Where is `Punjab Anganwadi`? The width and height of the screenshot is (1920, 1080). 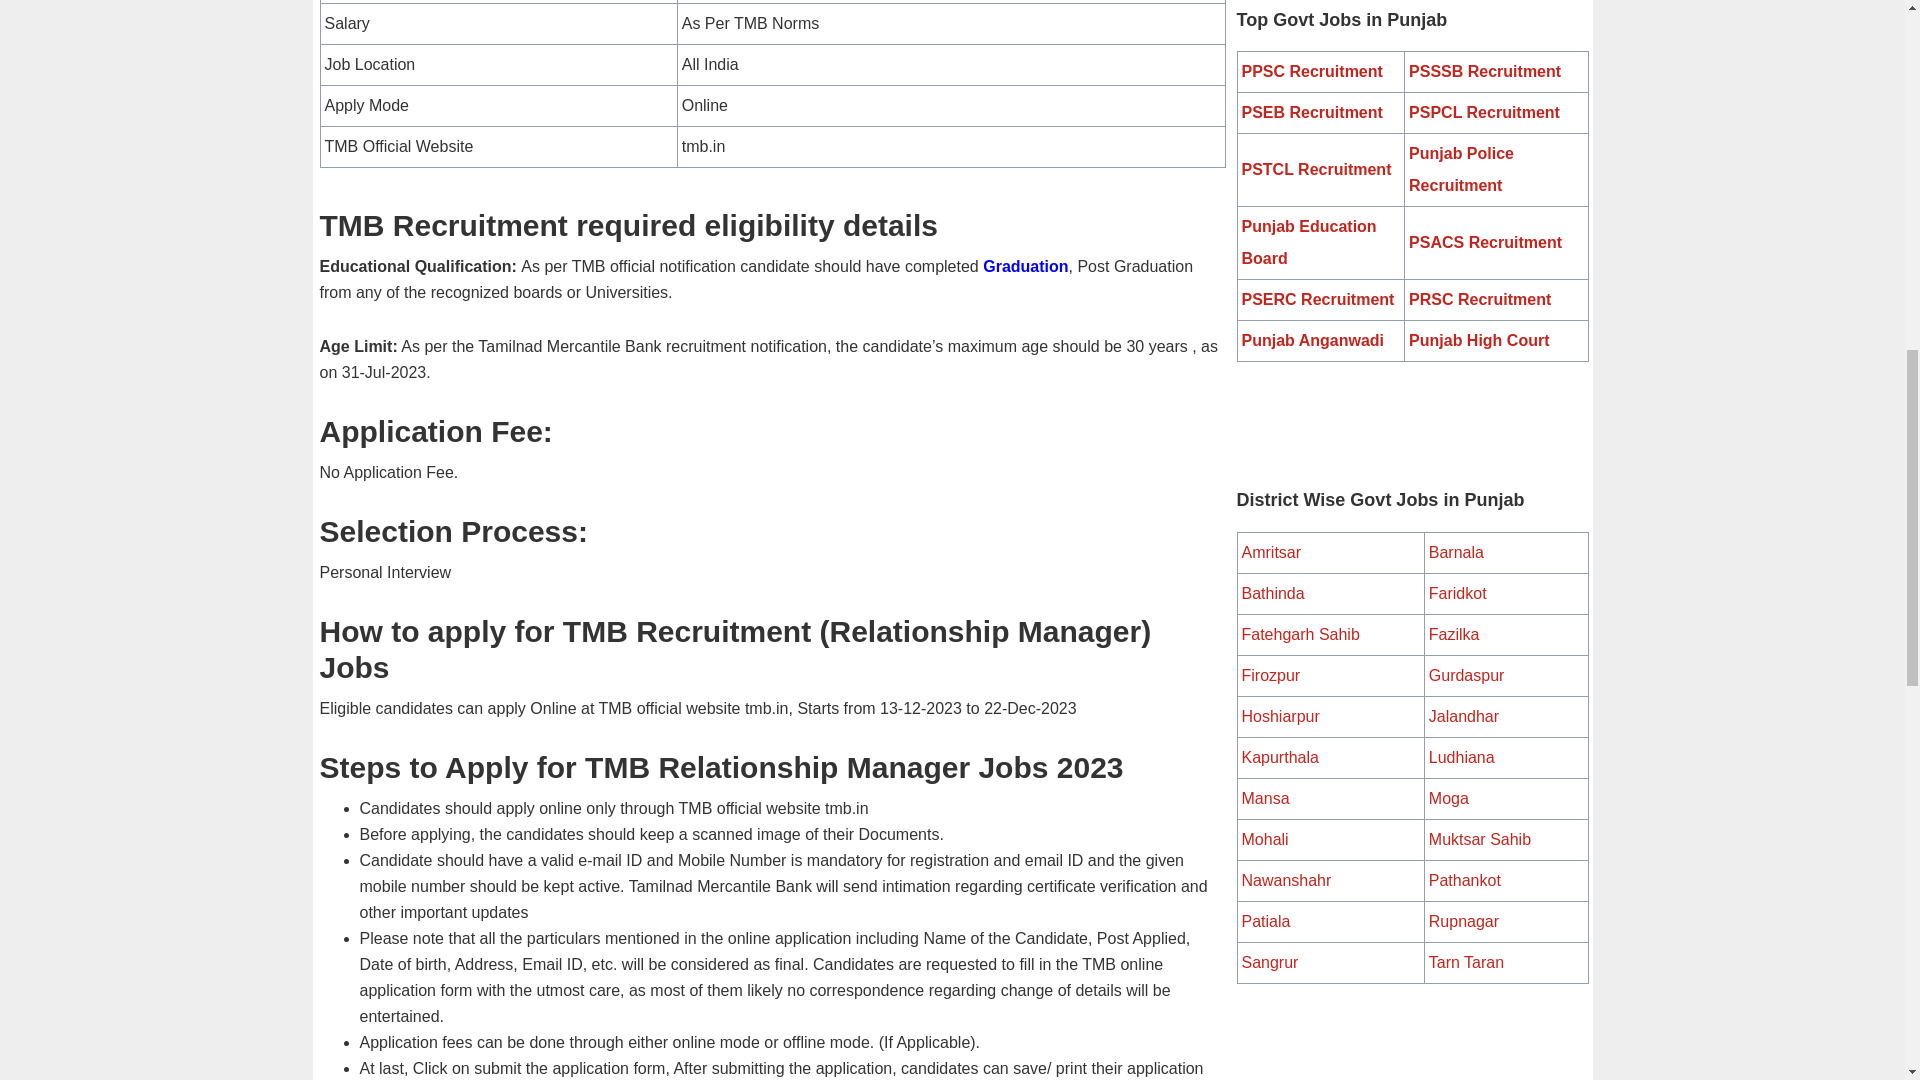
Punjab Anganwadi is located at coordinates (1313, 340).